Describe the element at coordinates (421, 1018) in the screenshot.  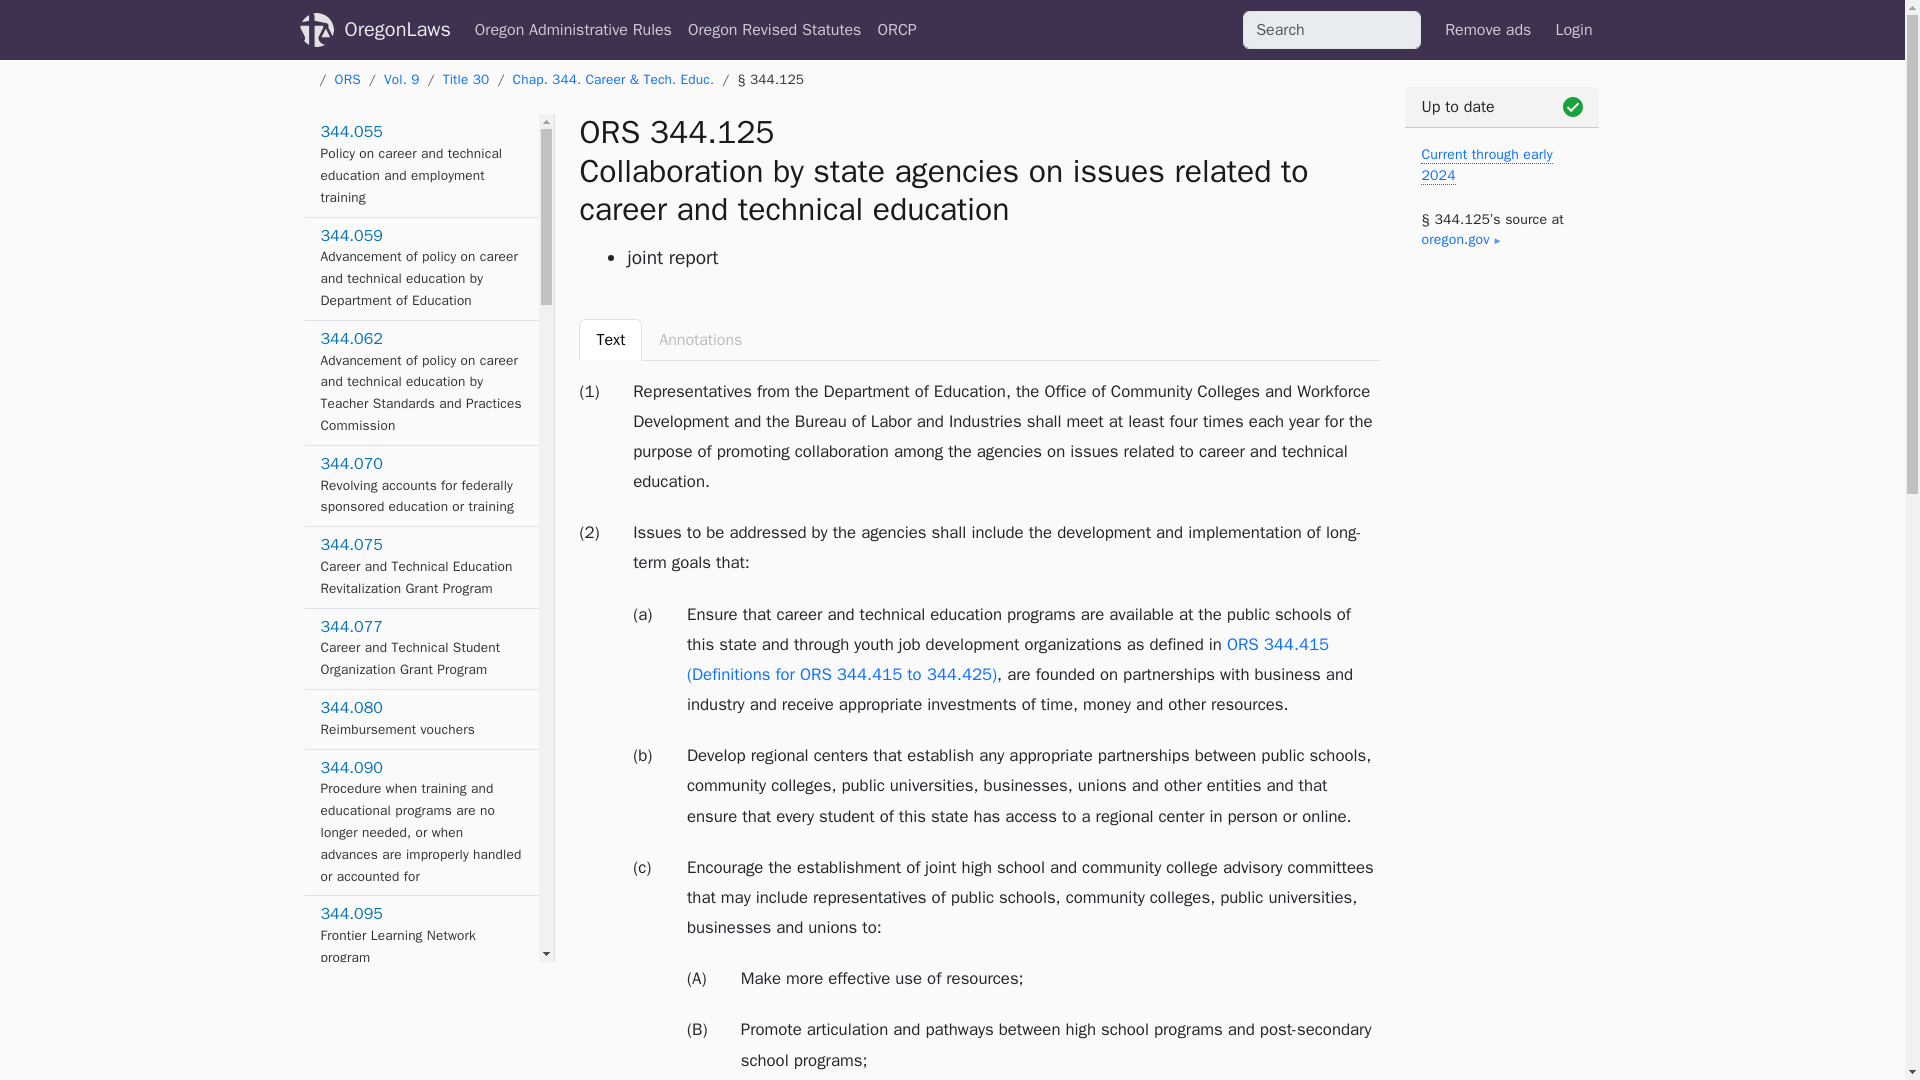
I see `Oregon Revised Statutes` at that location.